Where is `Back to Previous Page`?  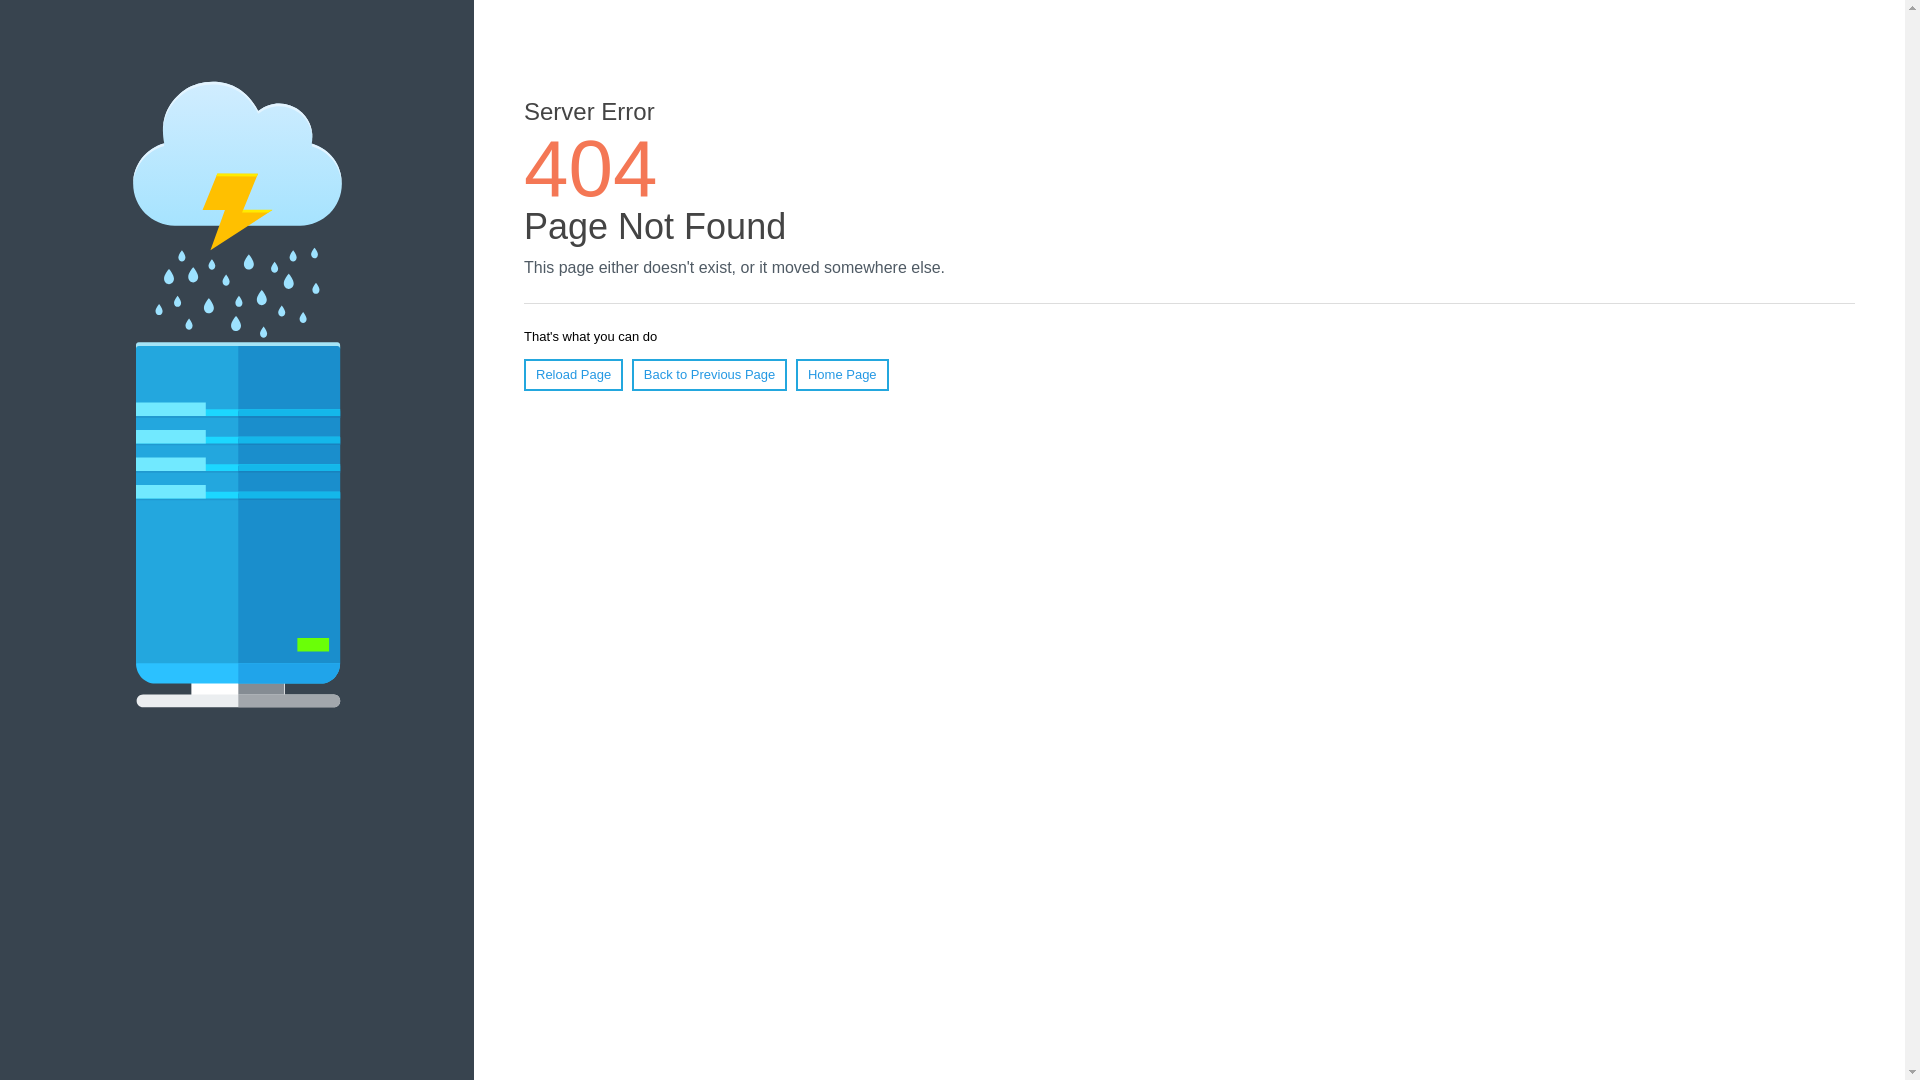 Back to Previous Page is located at coordinates (710, 375).